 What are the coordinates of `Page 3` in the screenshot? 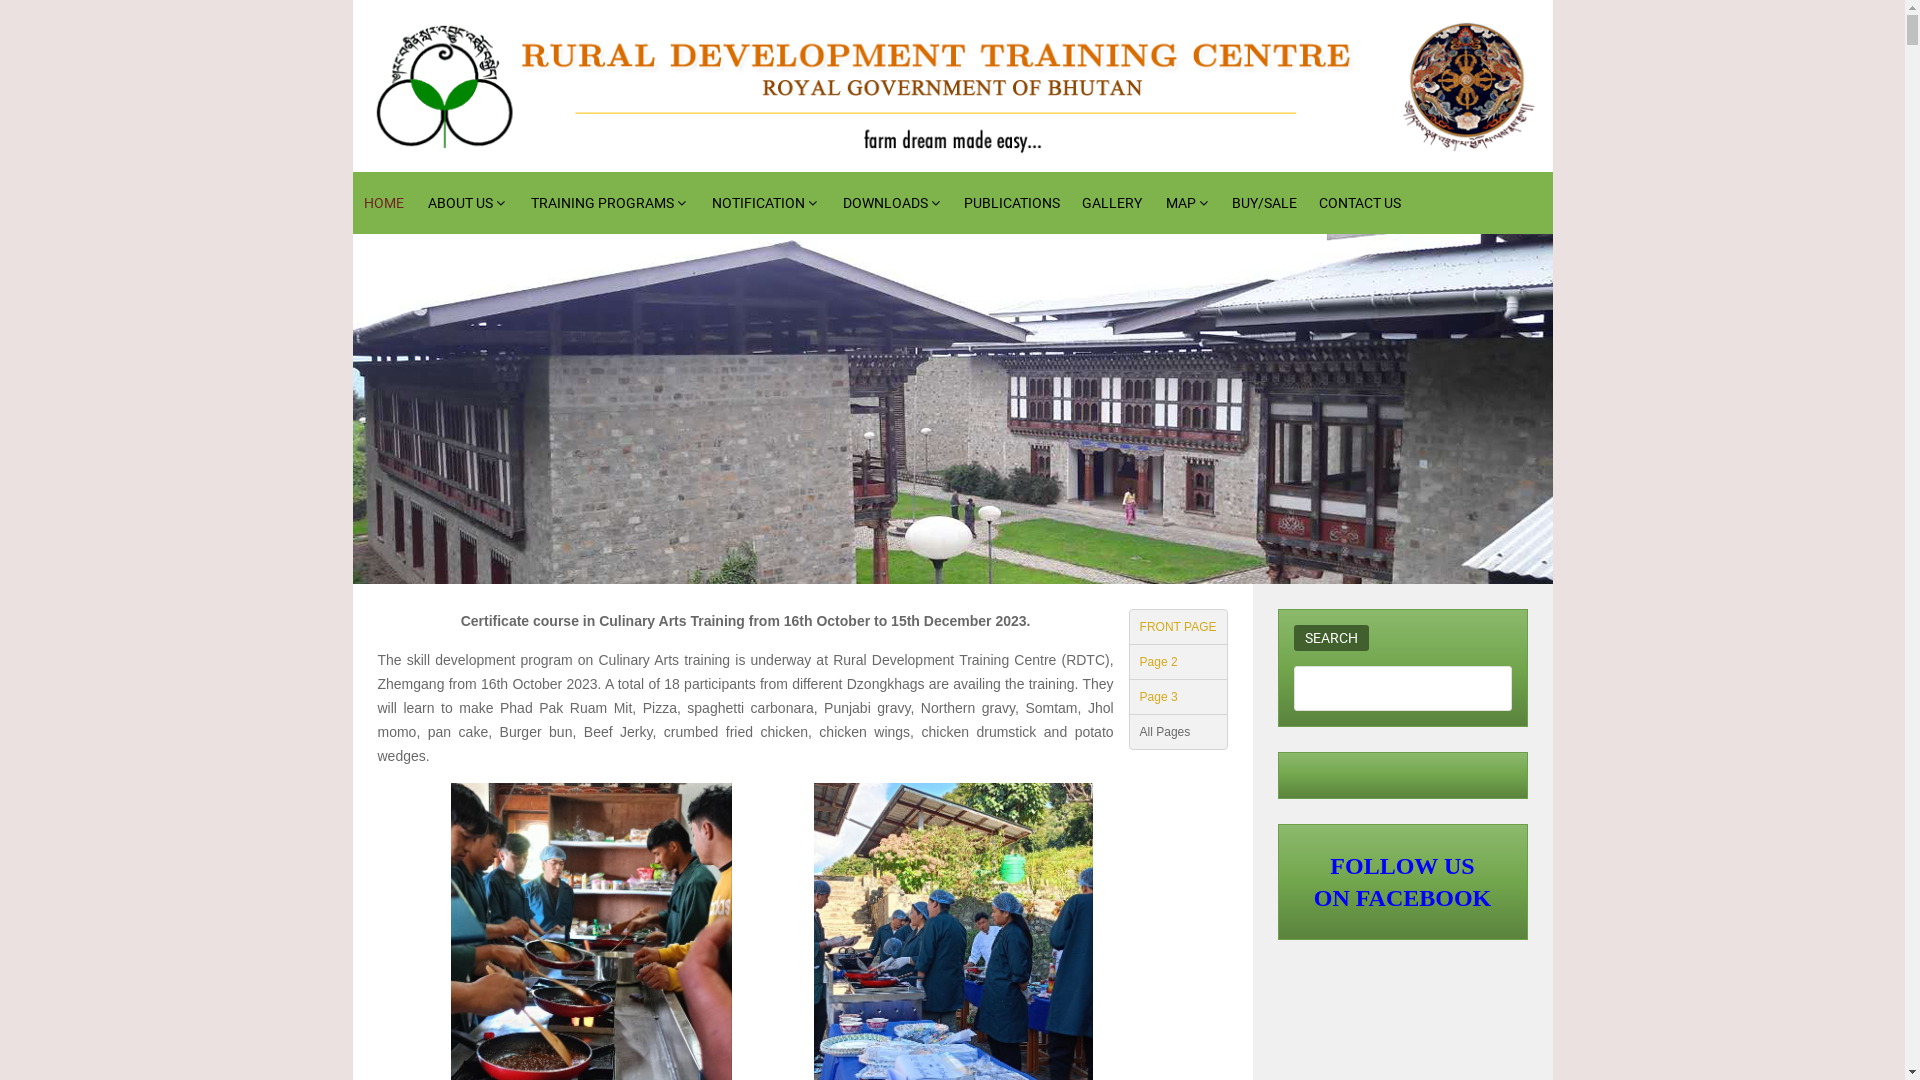 It's located at (1178, 697).